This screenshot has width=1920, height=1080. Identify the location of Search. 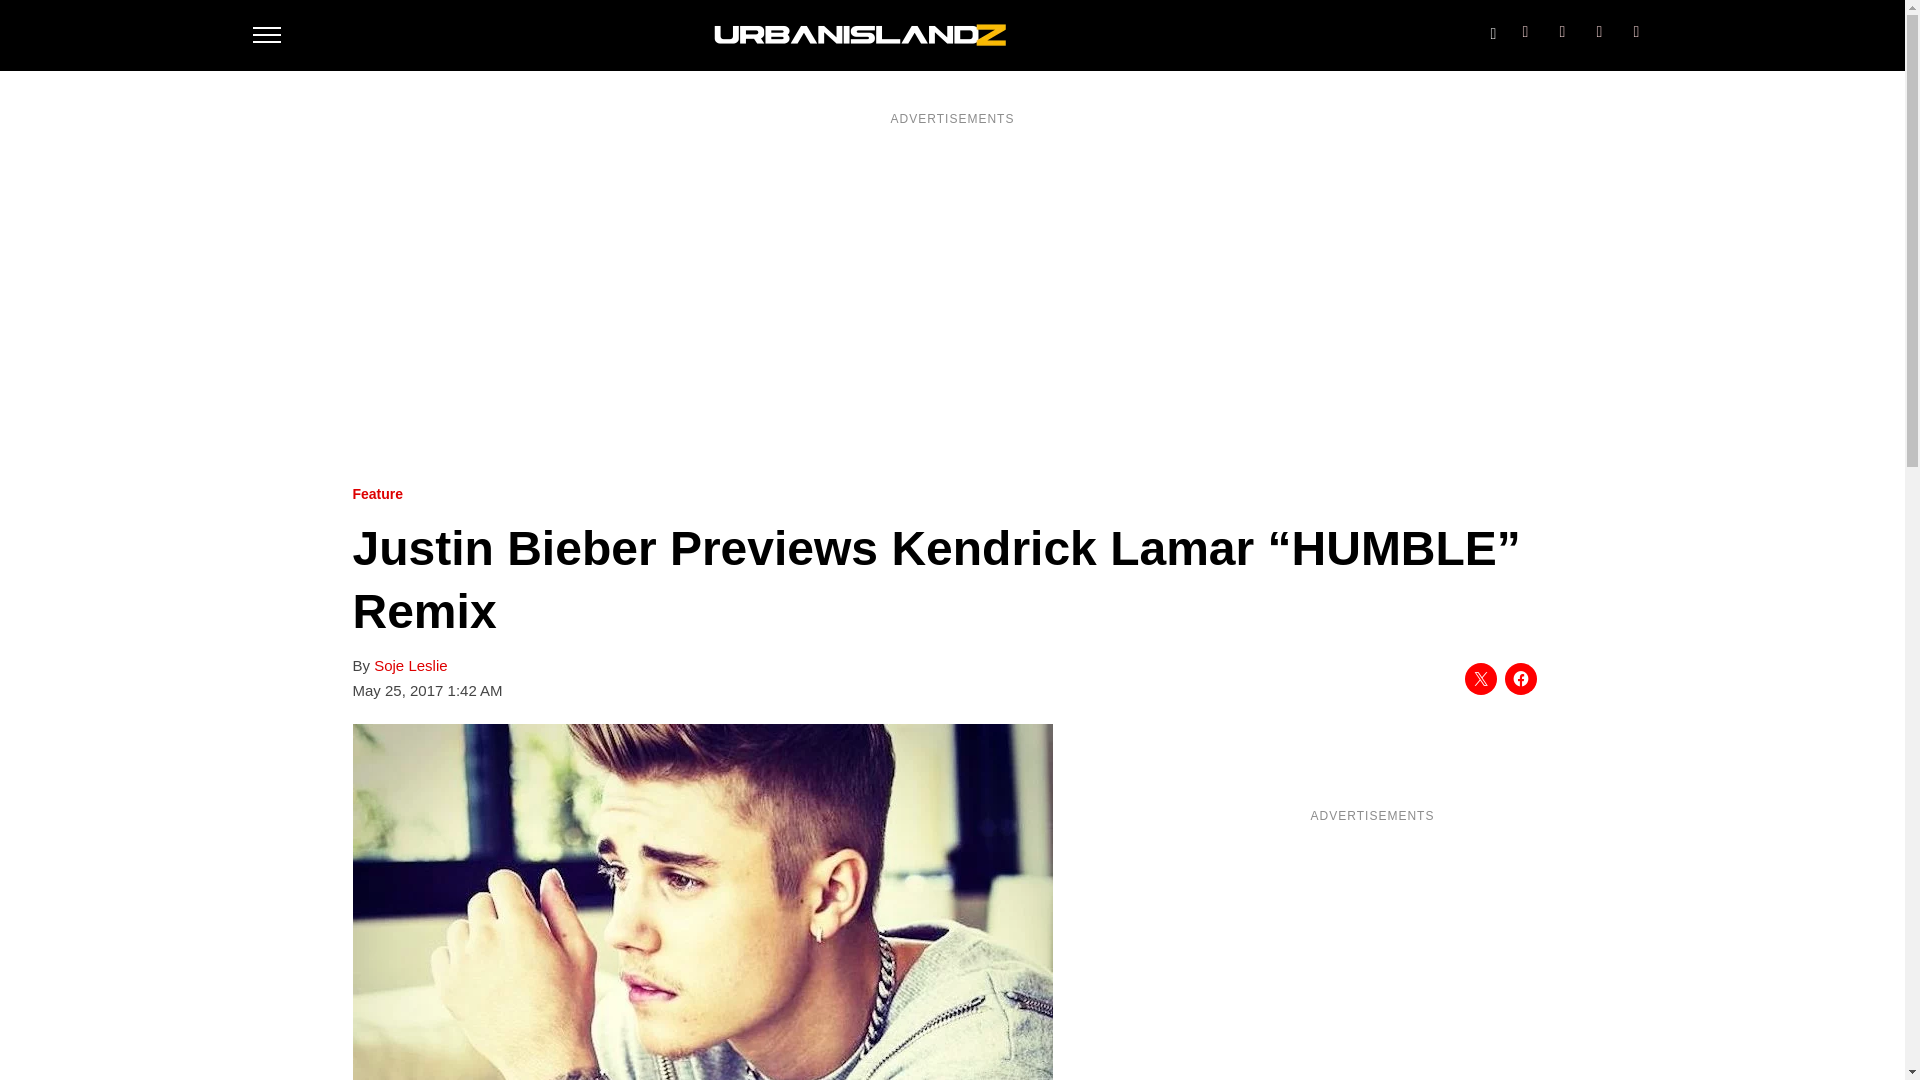
(1492, 29).